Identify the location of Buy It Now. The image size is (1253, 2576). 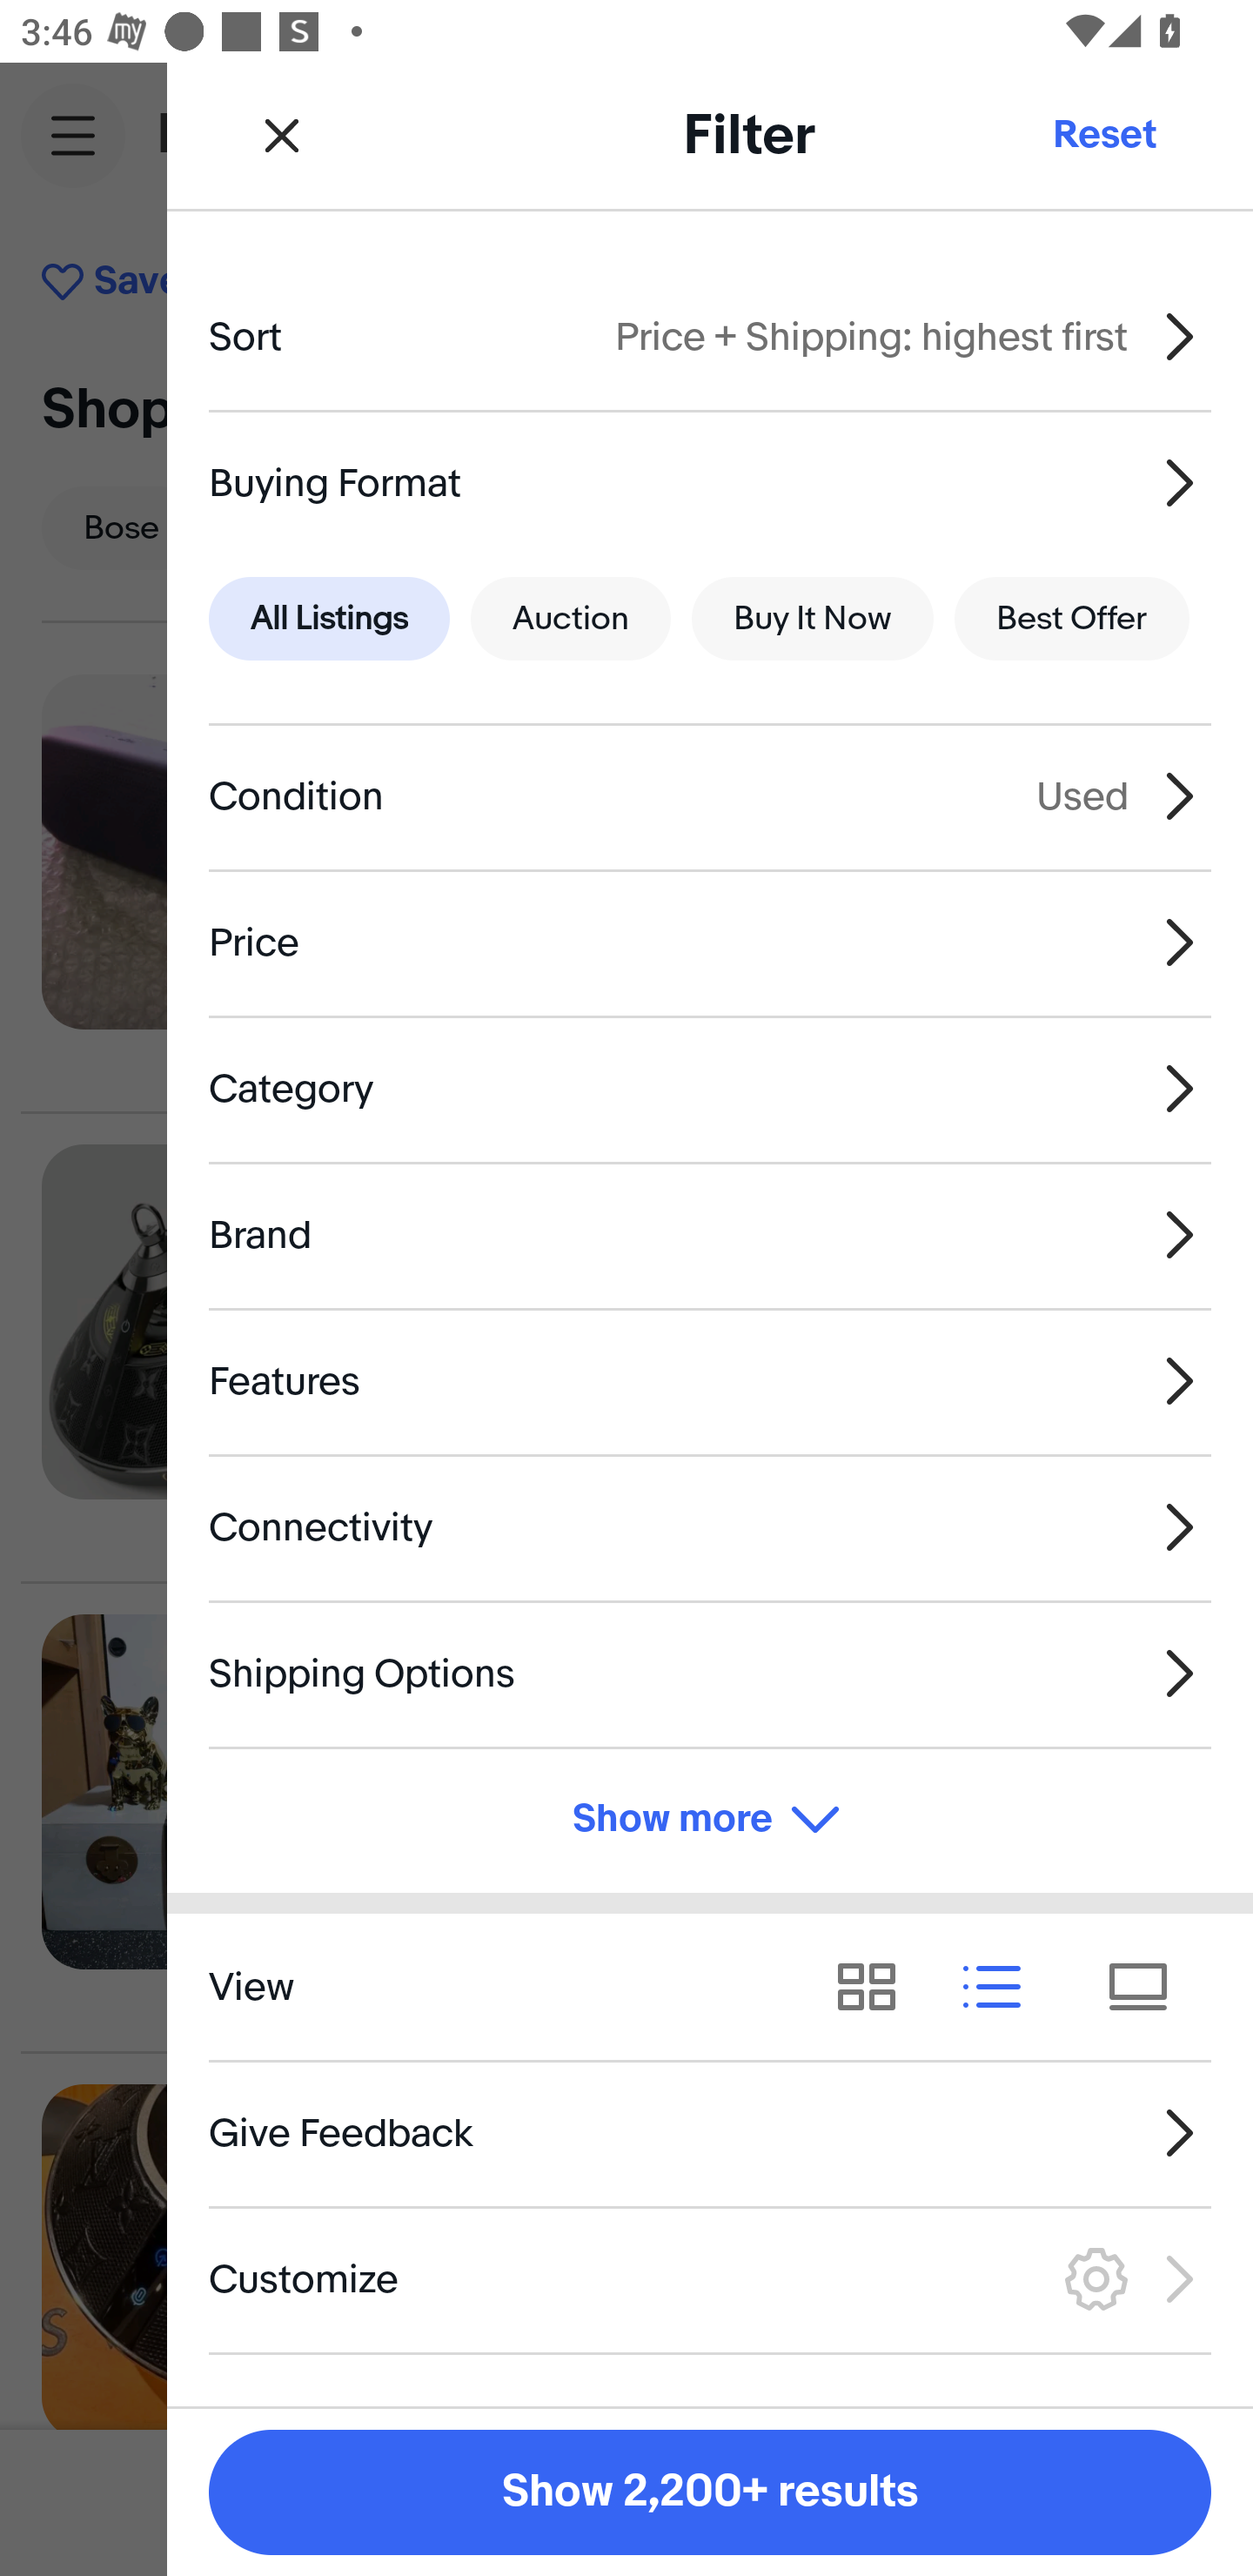
(812, 620).